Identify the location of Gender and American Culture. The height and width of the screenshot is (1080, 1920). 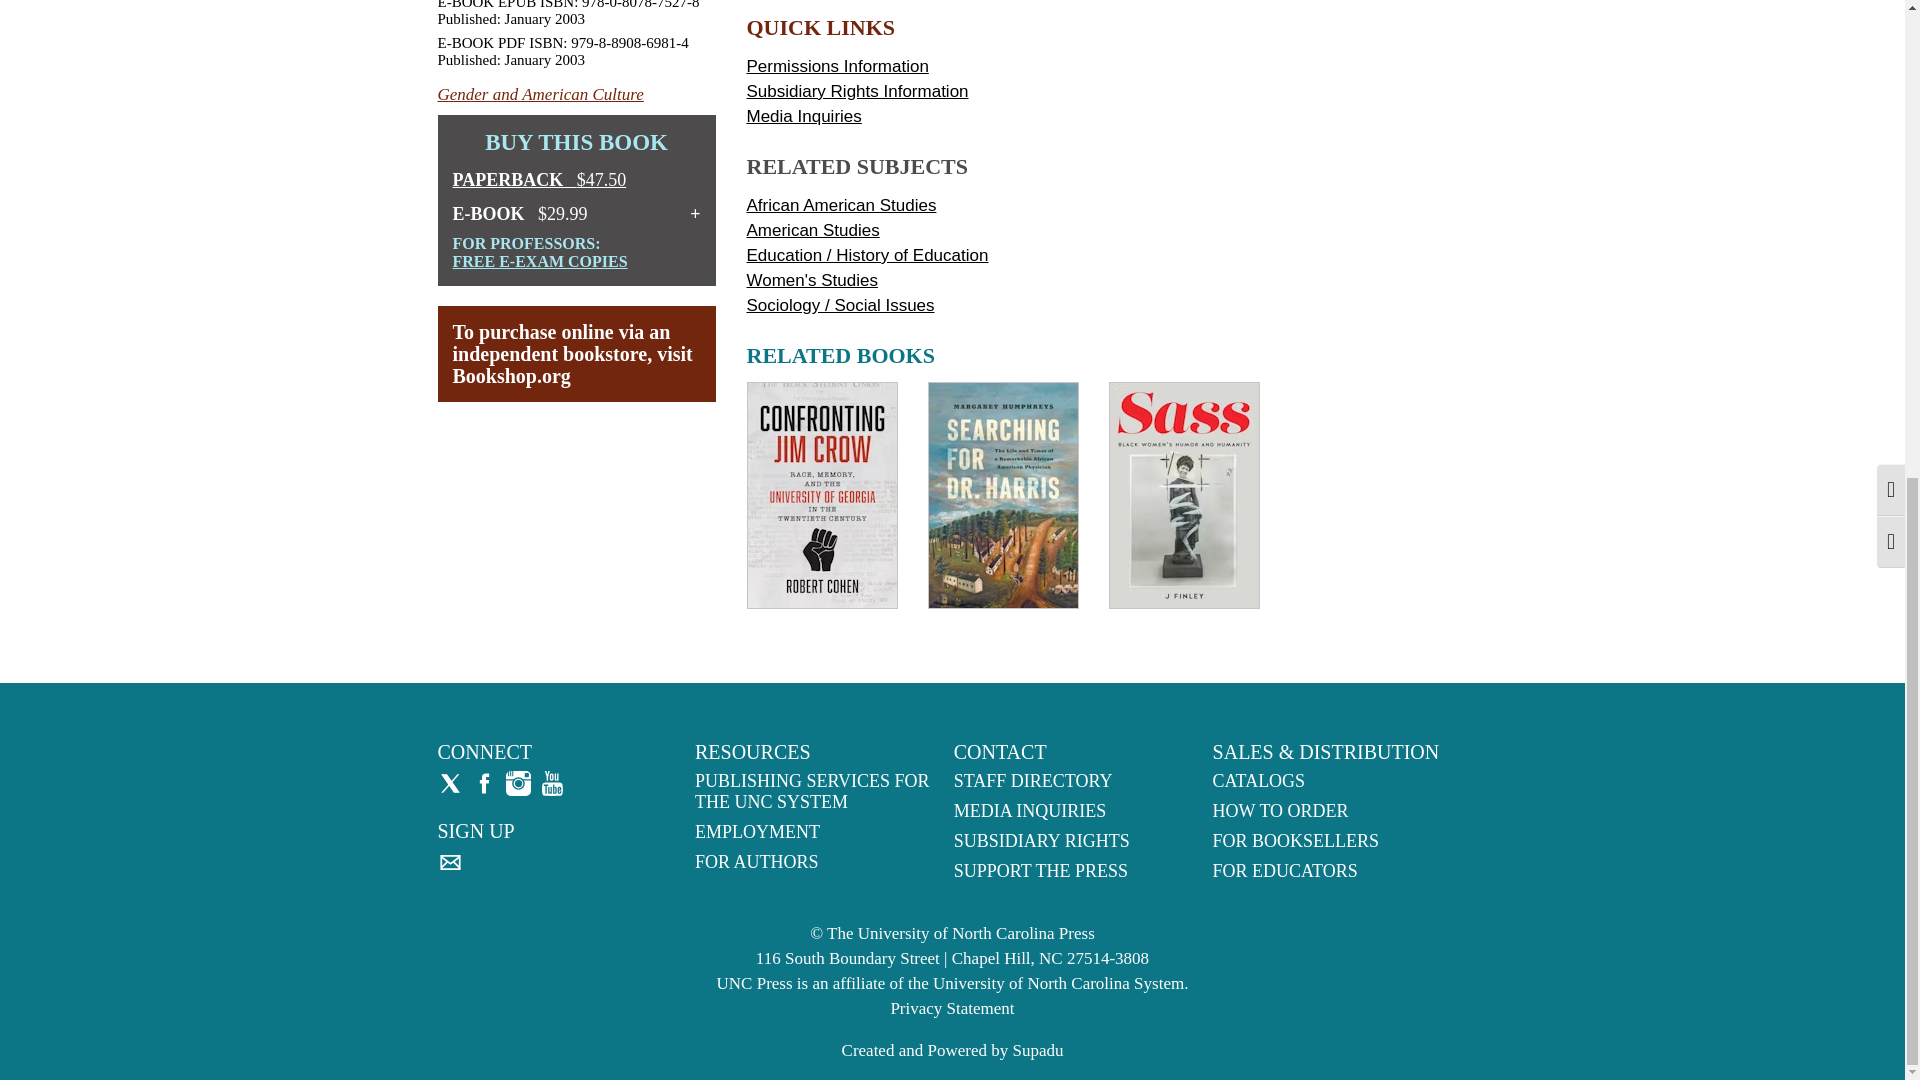
(540, 94).